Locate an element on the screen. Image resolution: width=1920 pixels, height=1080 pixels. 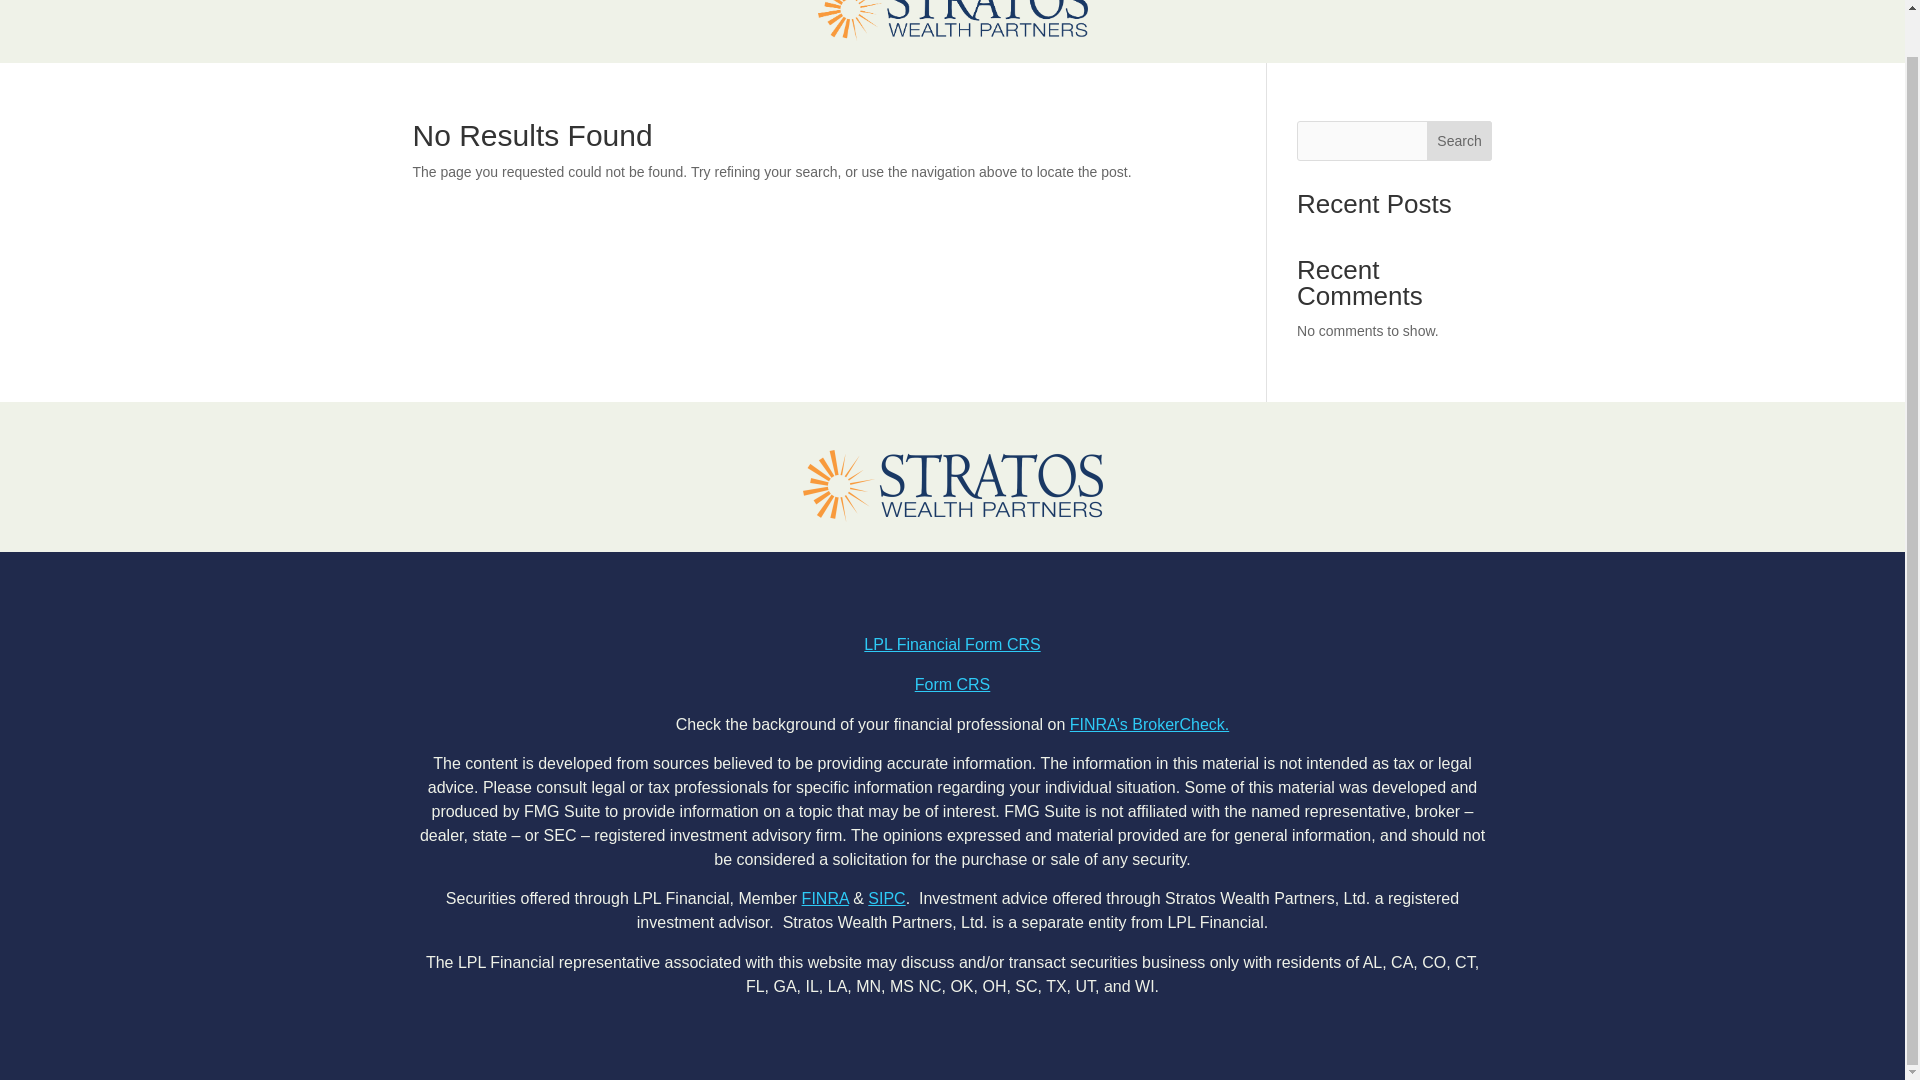
Form CRS is located at coordinates (952, 684).